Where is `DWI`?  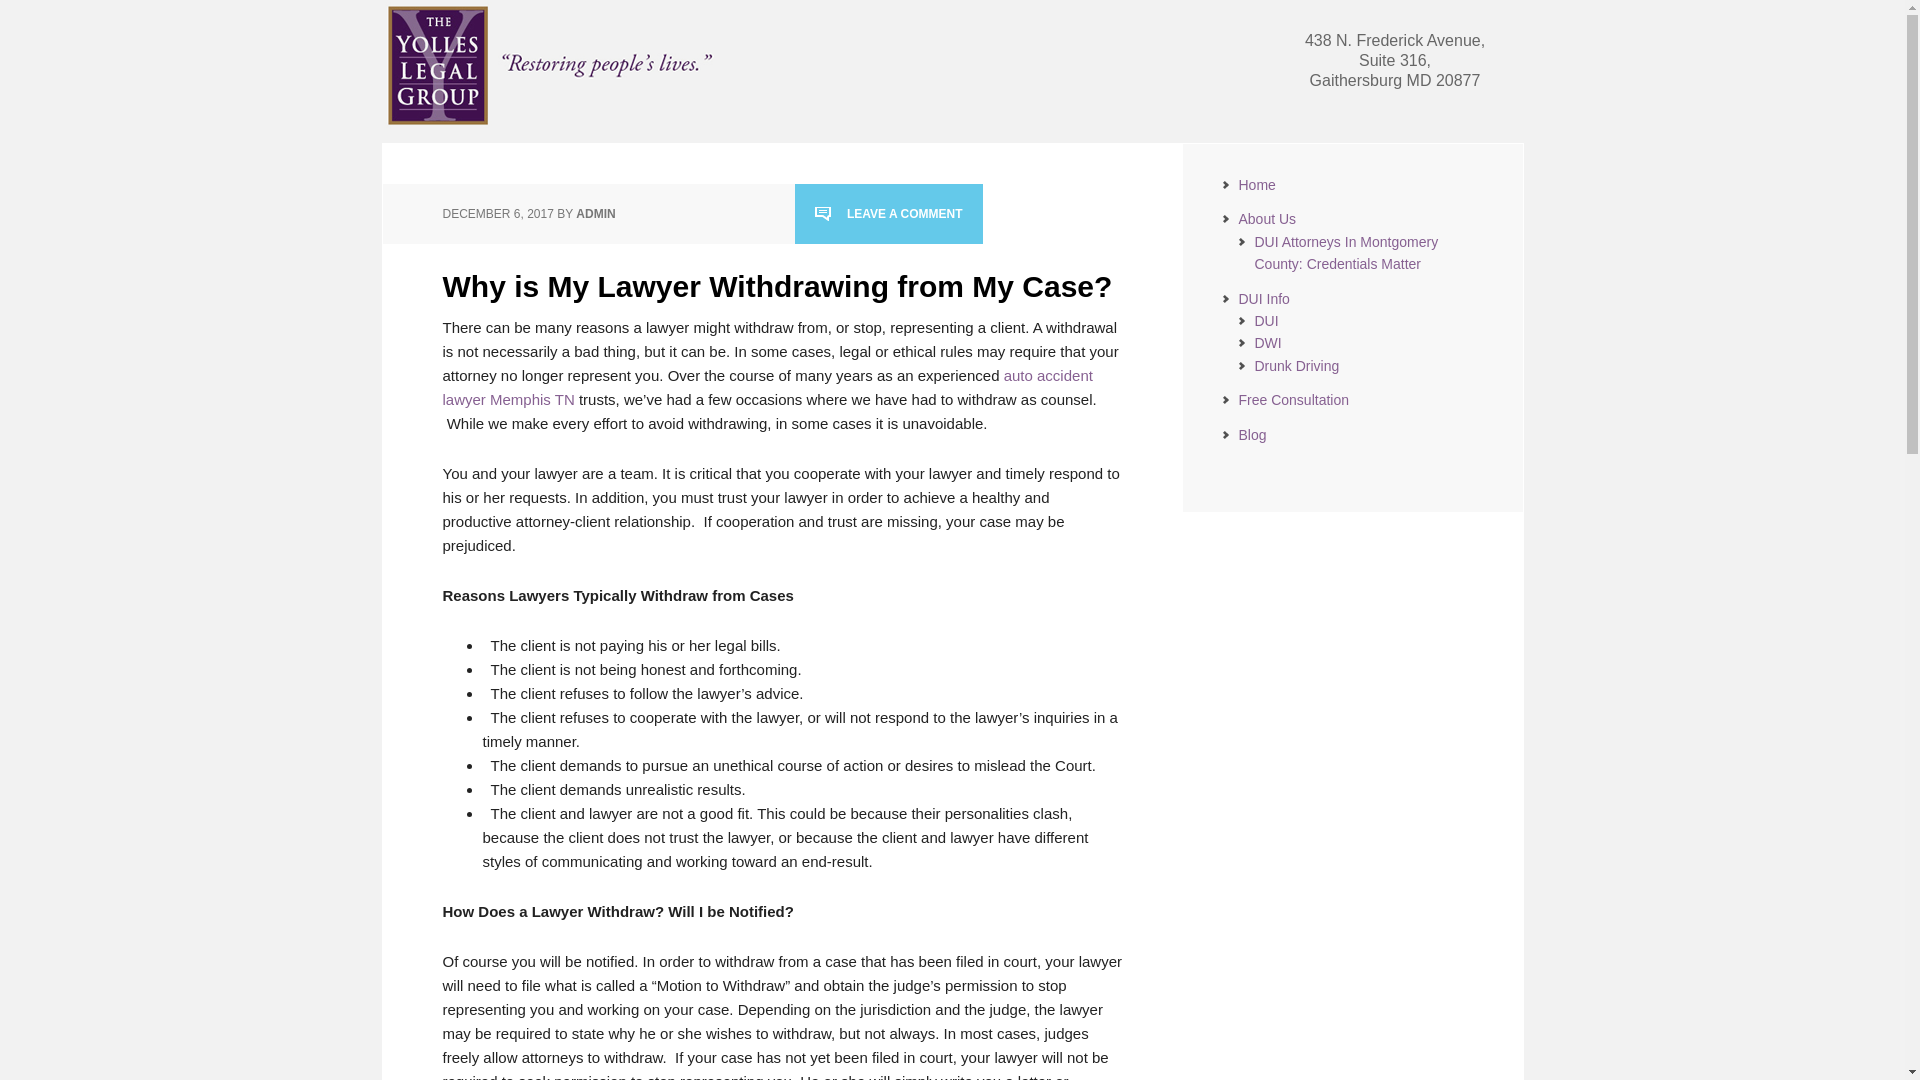
DWI is located at coordinates (1266, 342).